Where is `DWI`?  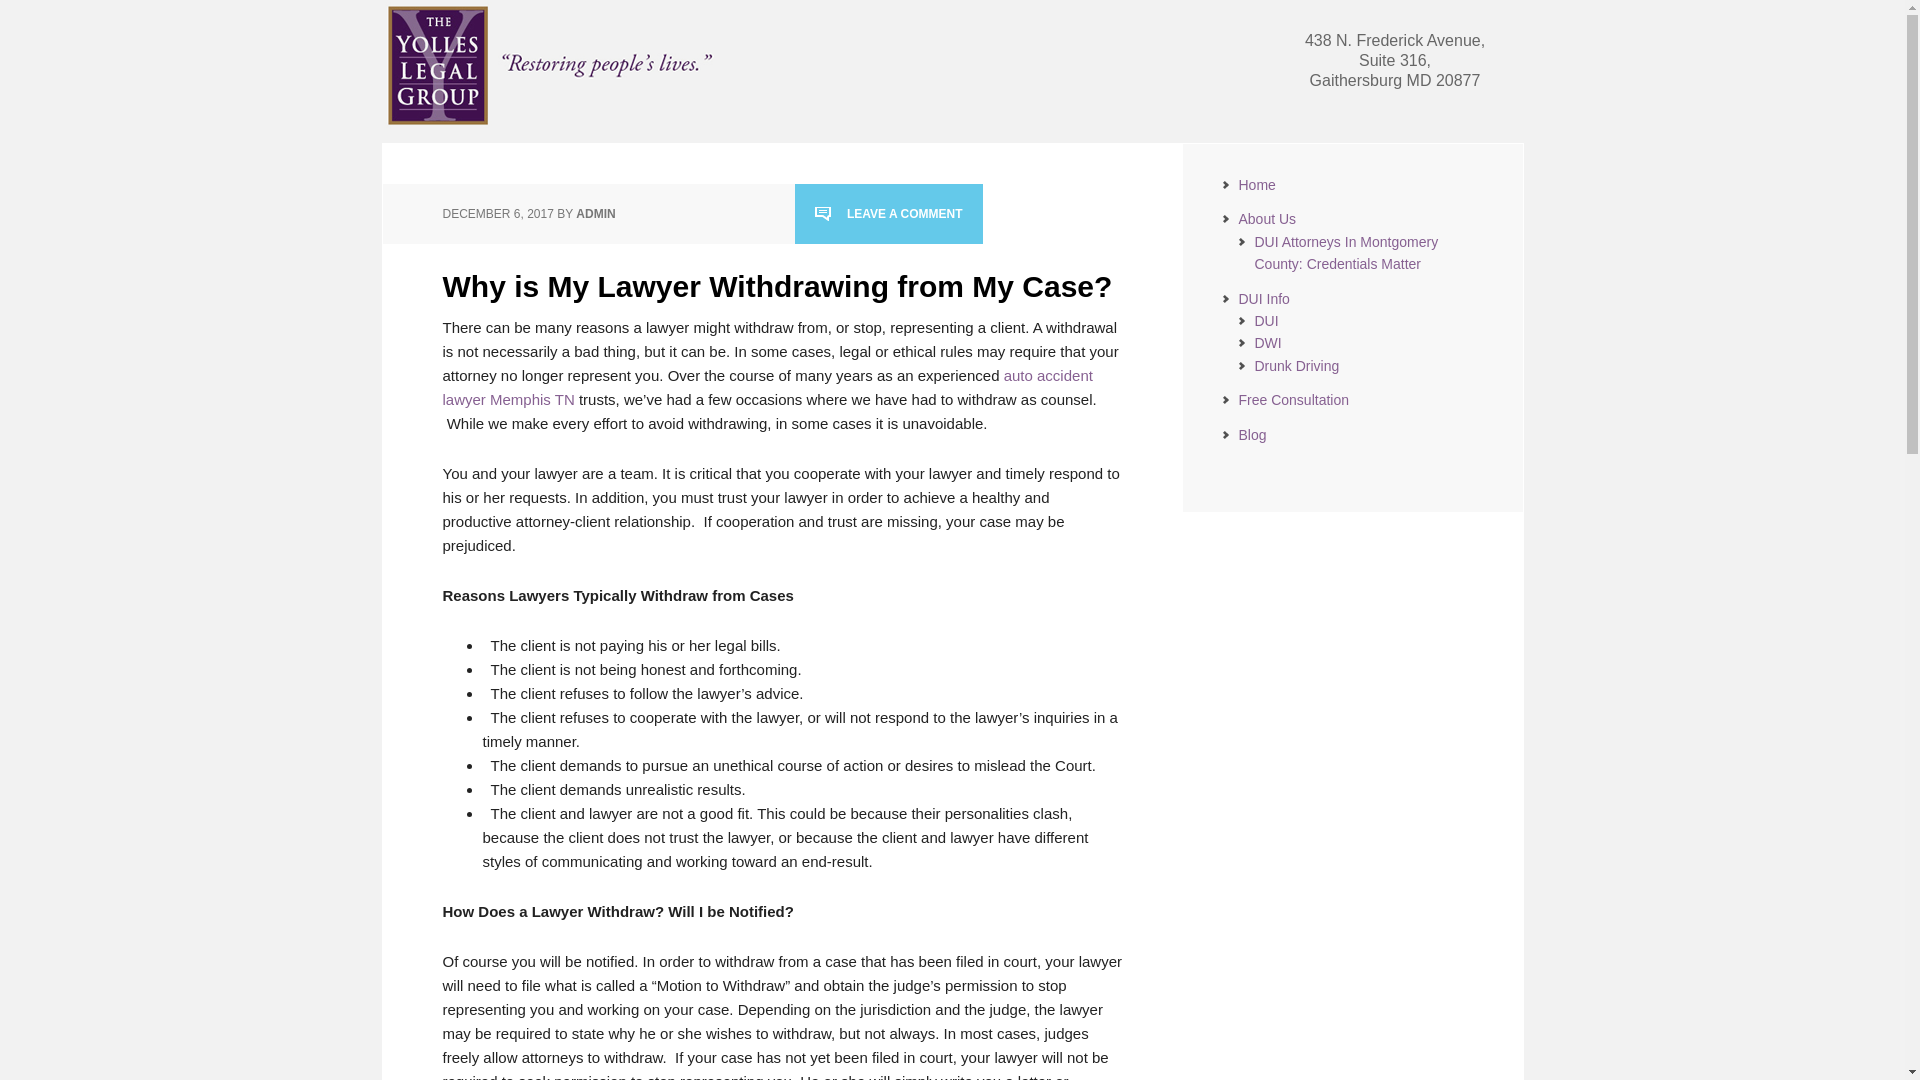
DWI is located at coordinates (1266, 342).